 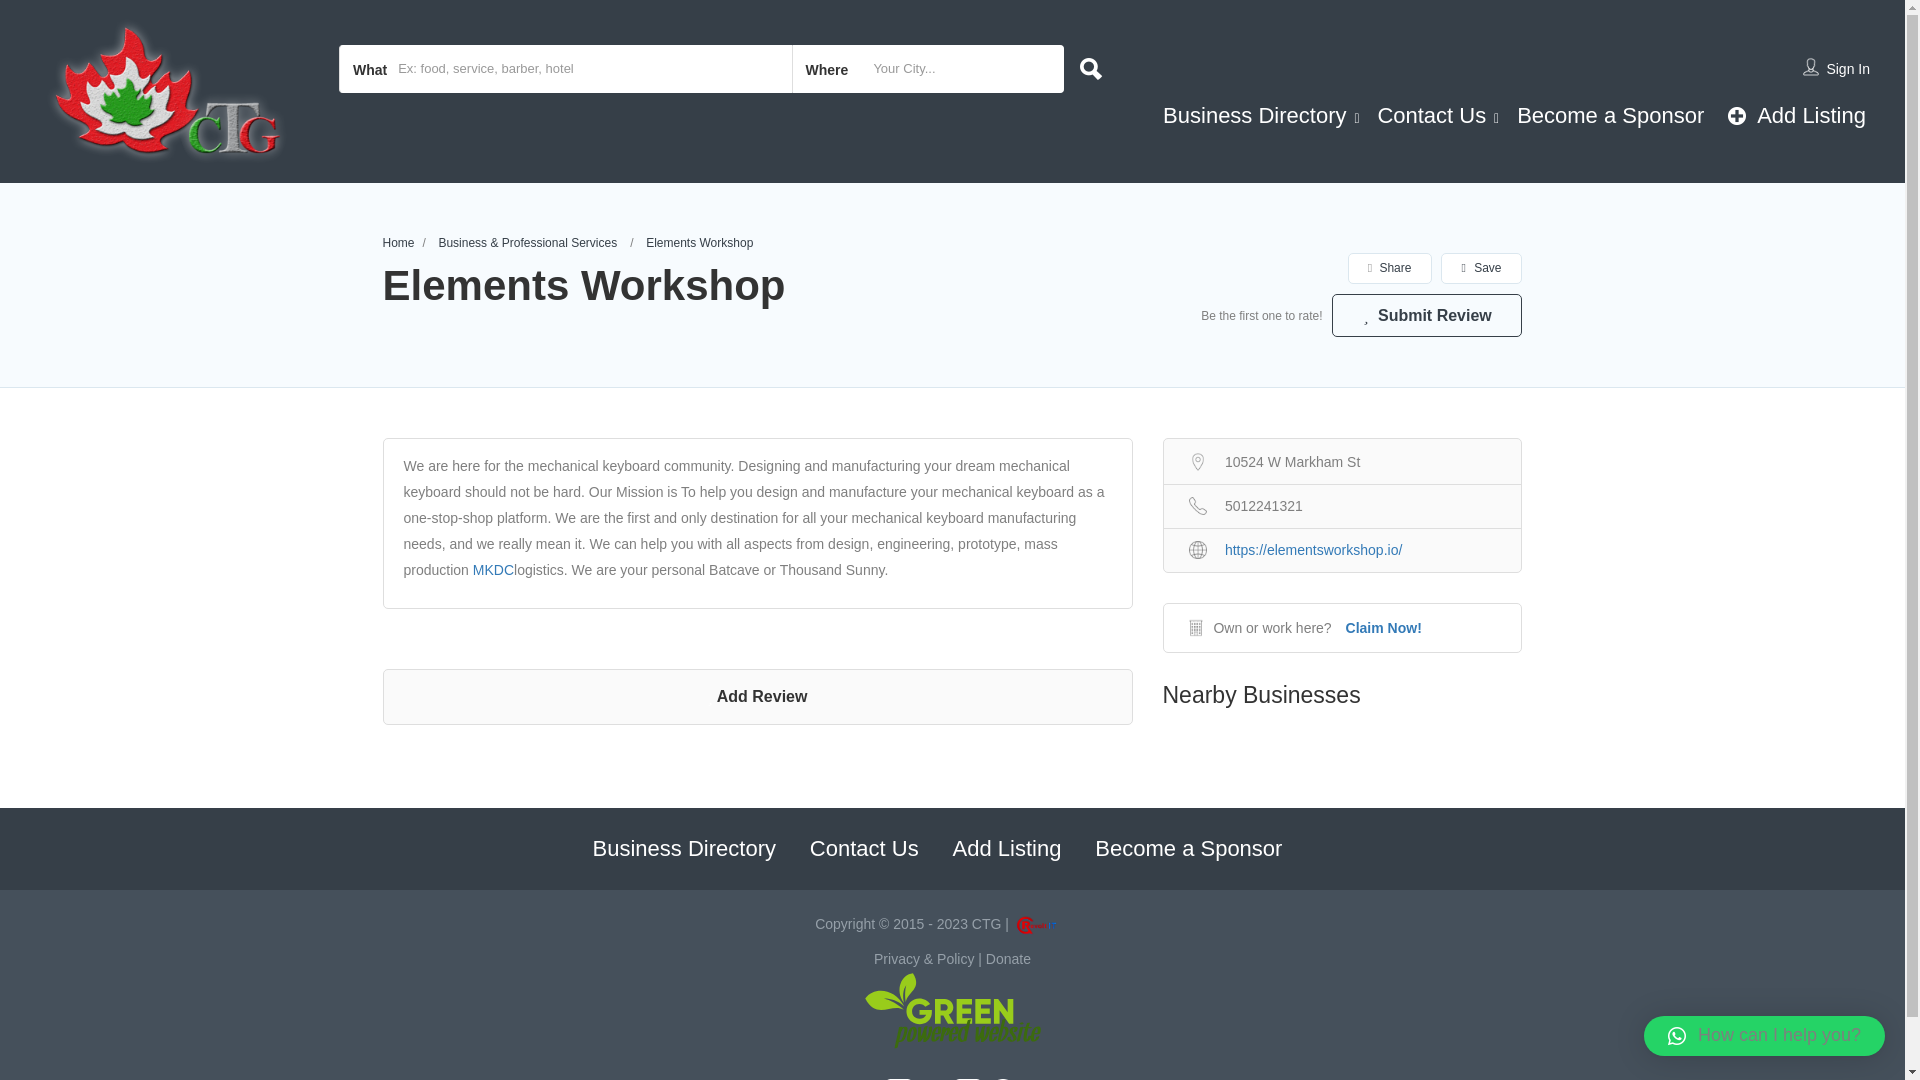 What do you see at coordinates (1848, 68) in the screenshot?
I see `Sign In` at bounding box center [1848, 68].